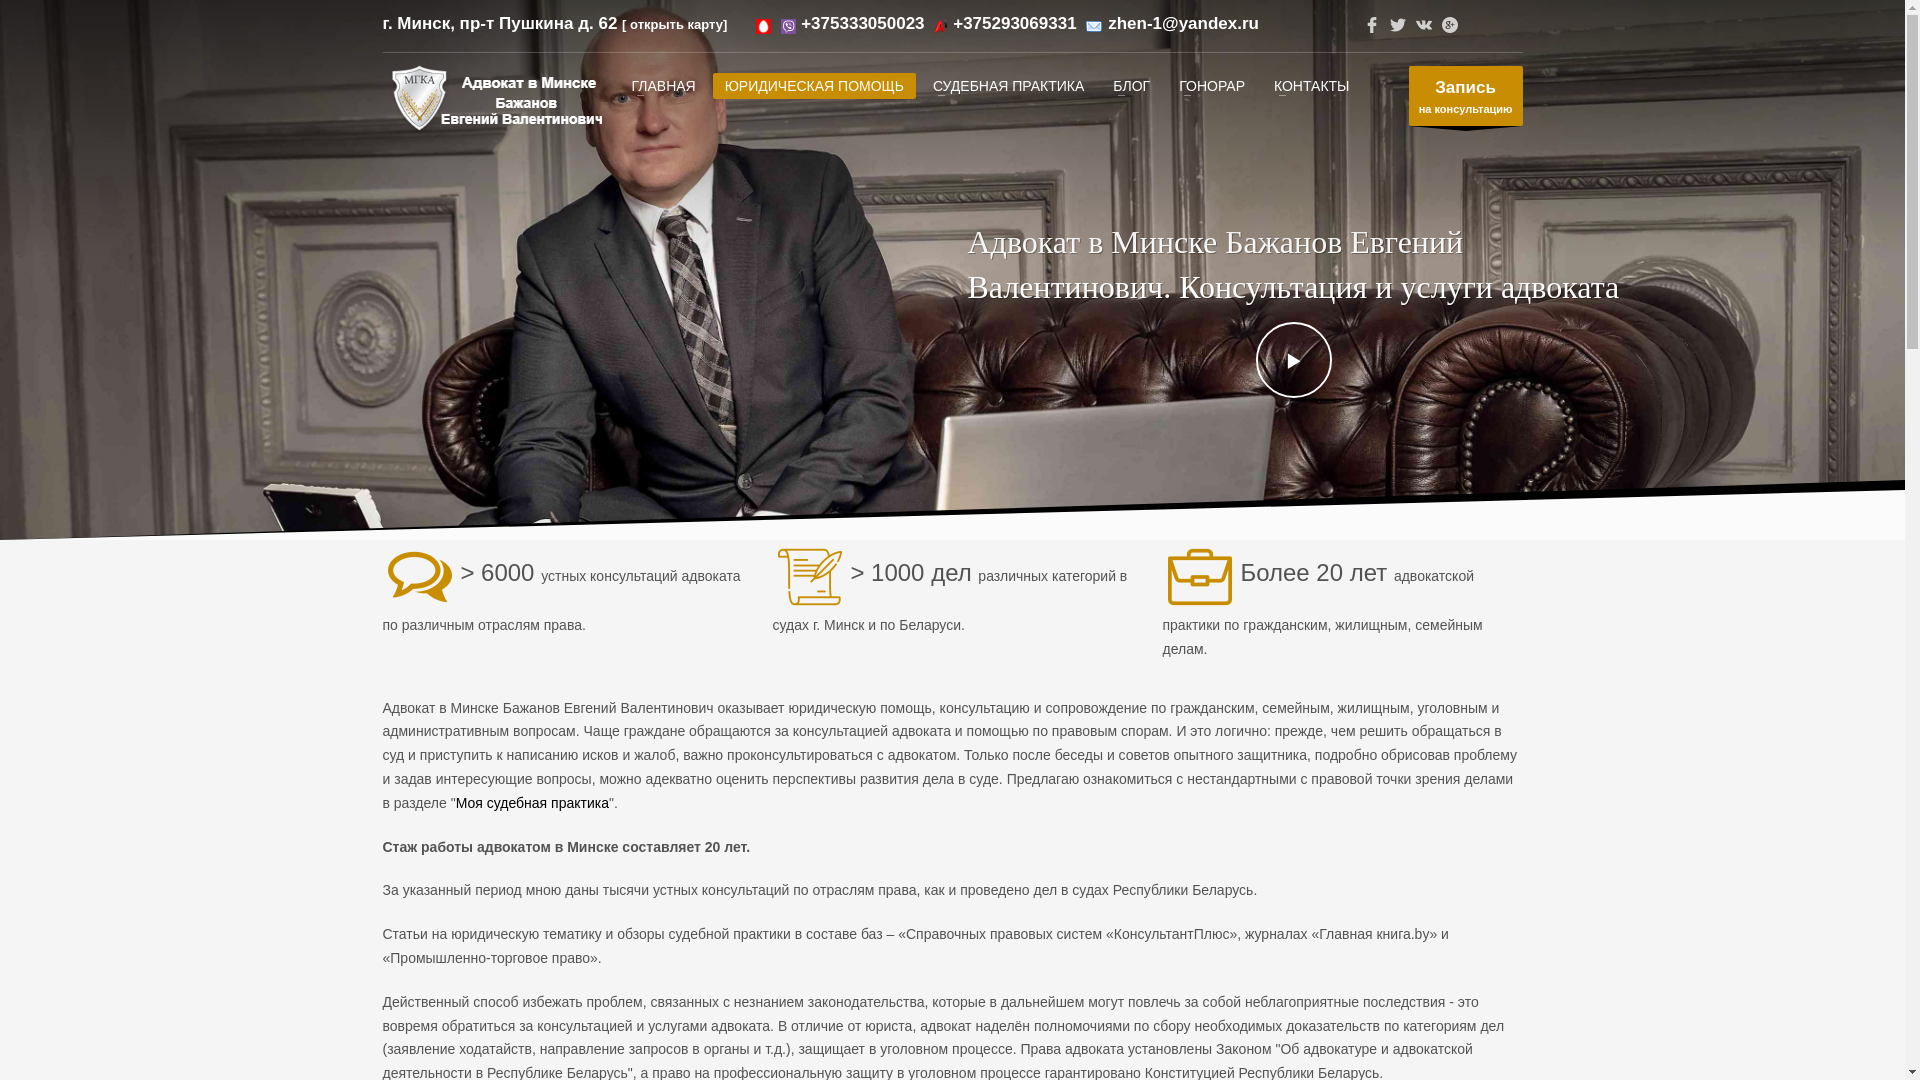 The height and width of the screenshot is (1080, 1920). Describe the element at coordinates (1397, 25) in the screenshot. I see `twitter` at that location.